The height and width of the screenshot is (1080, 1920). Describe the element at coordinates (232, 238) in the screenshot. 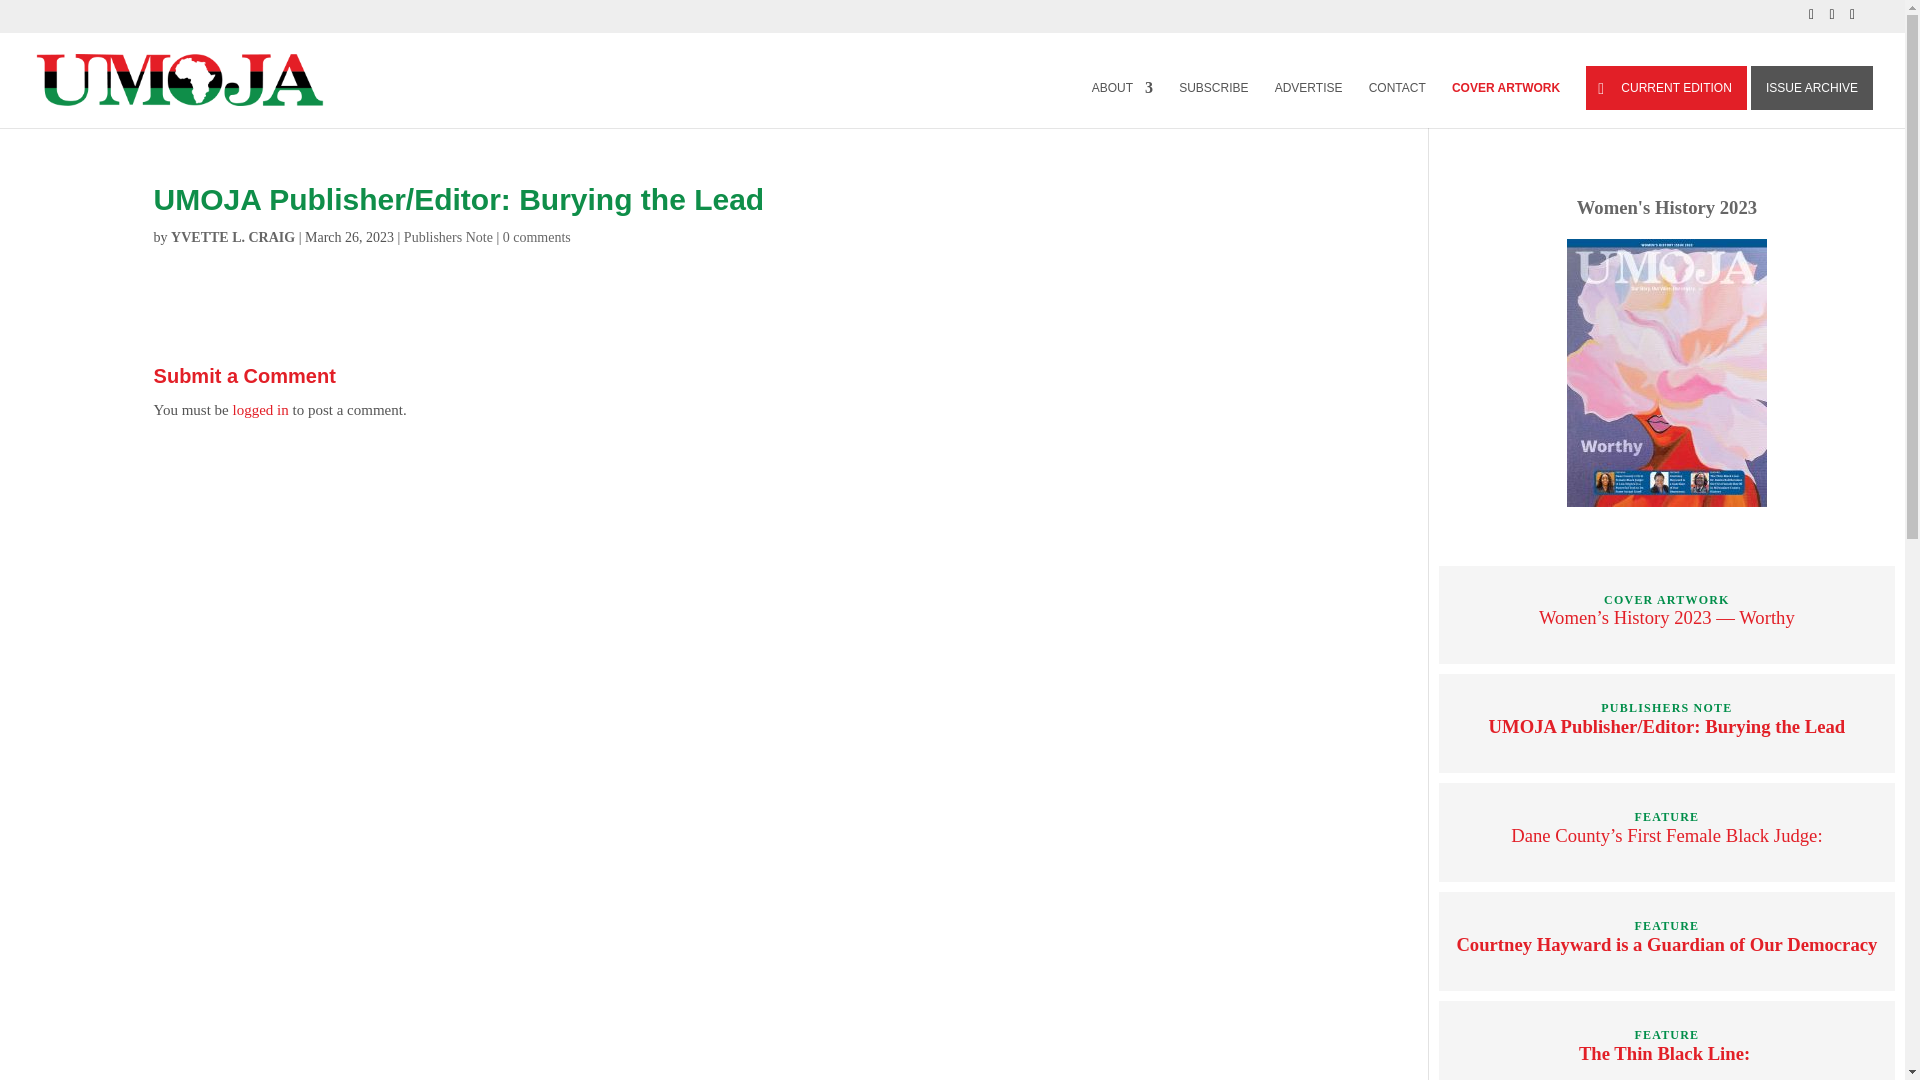

I see `YVETTE L. CRAIG` at that location.